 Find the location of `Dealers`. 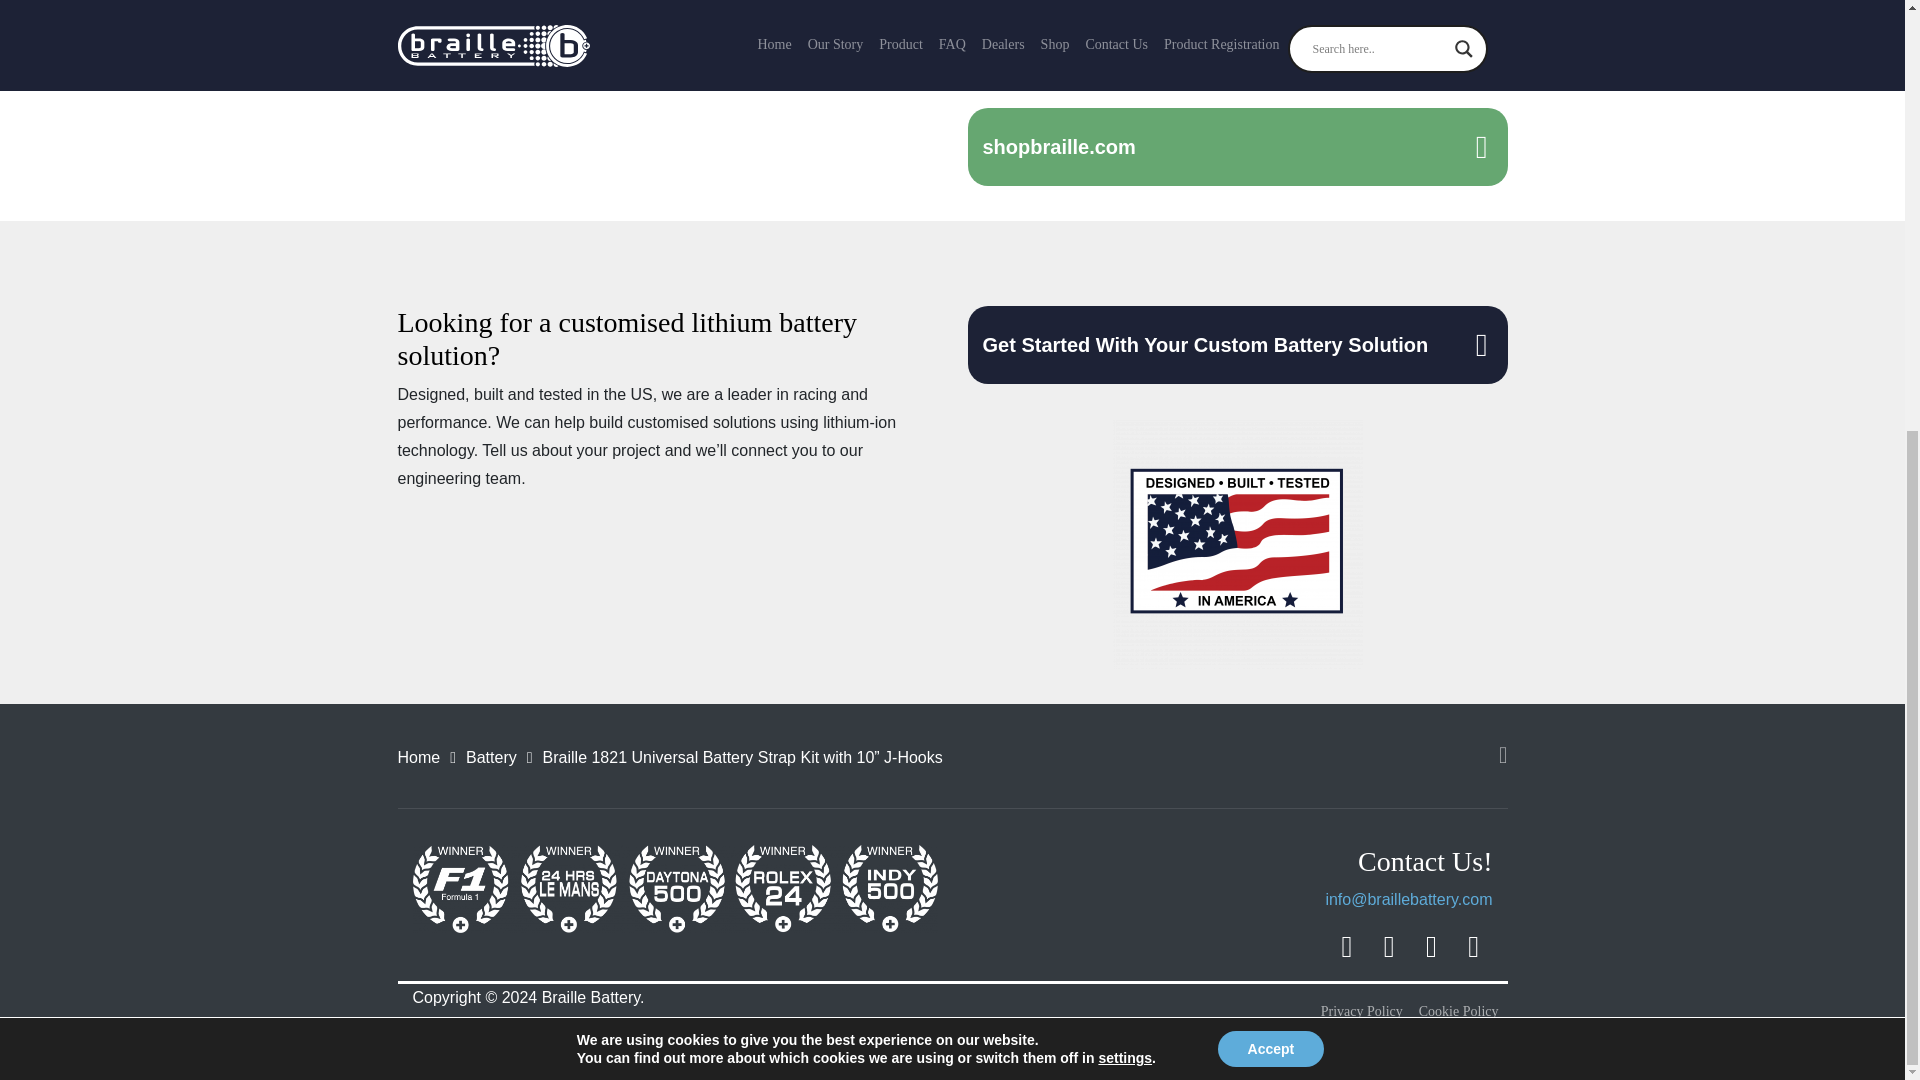

Dealers is located at coordinates (1237, 36).